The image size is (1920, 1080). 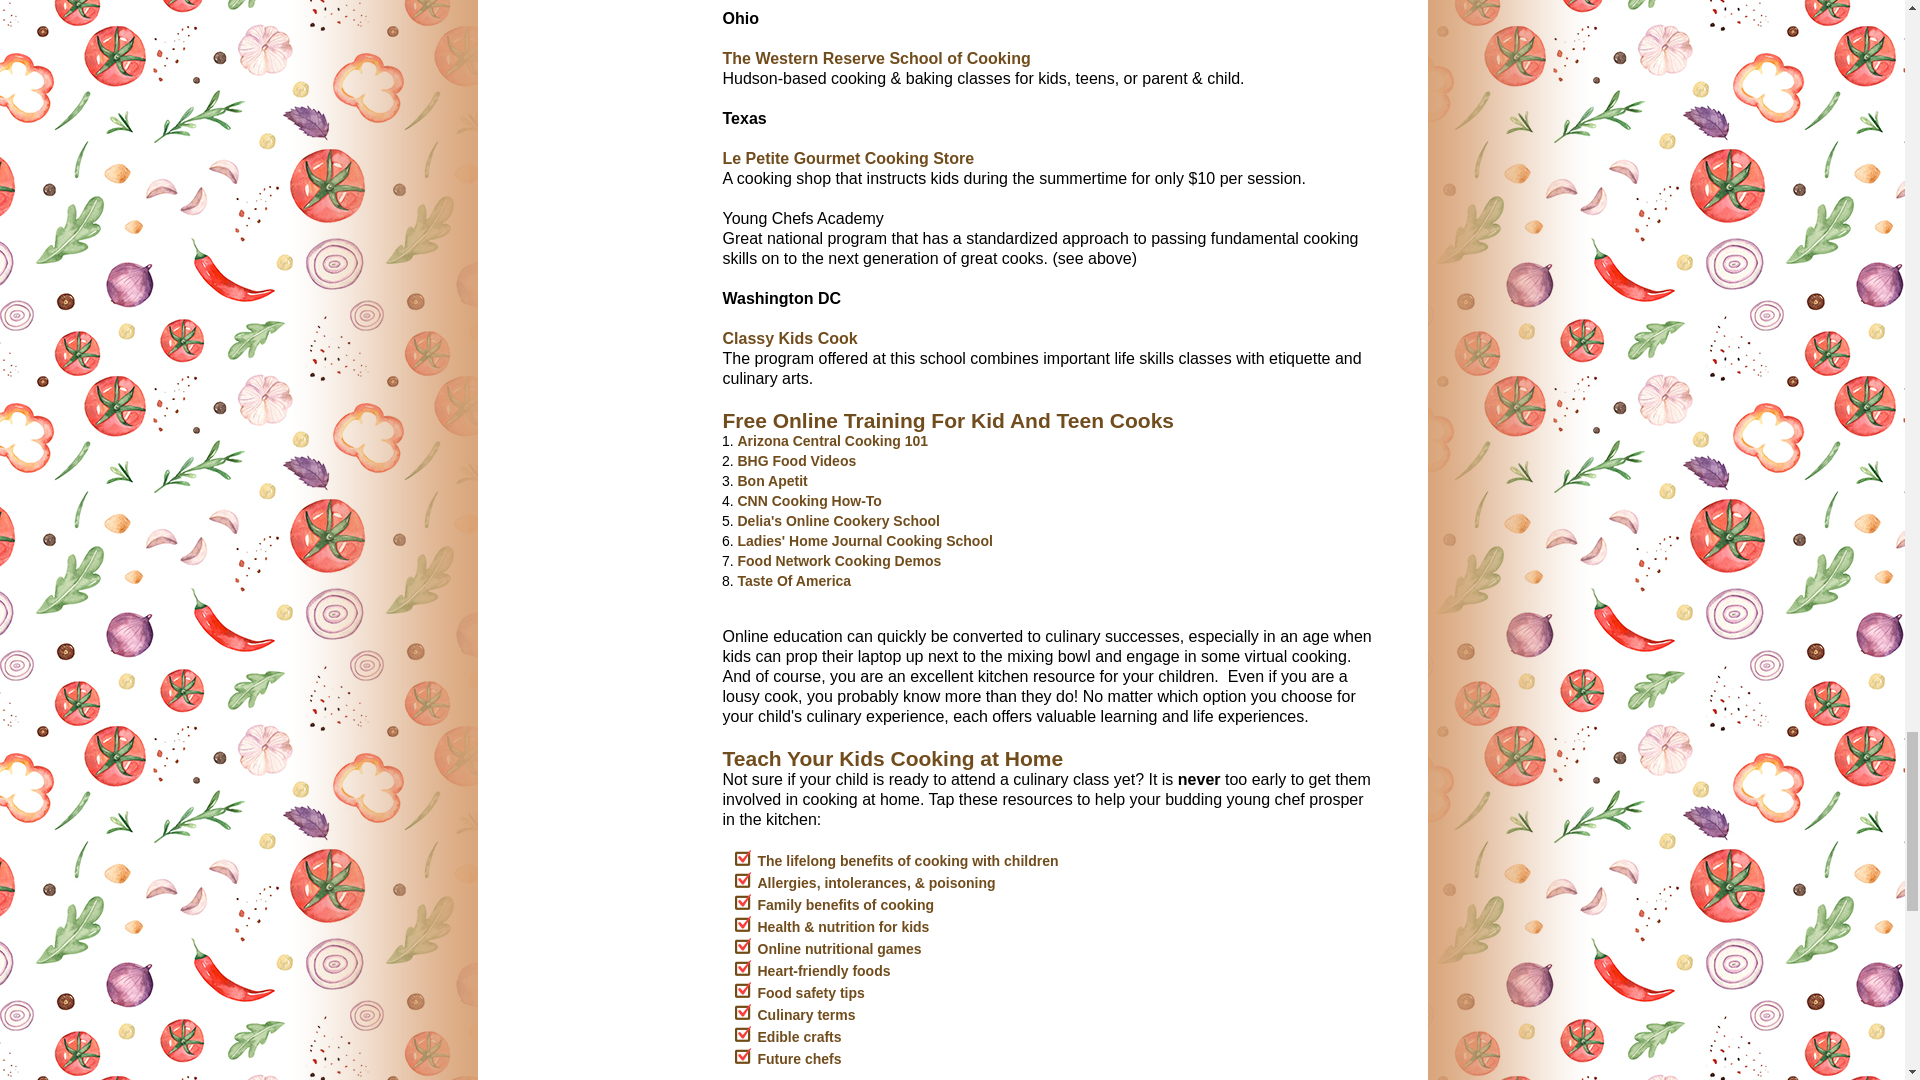 I want to click on Le Petite Gourmet Cooking Store, so click(x=847, y=158).